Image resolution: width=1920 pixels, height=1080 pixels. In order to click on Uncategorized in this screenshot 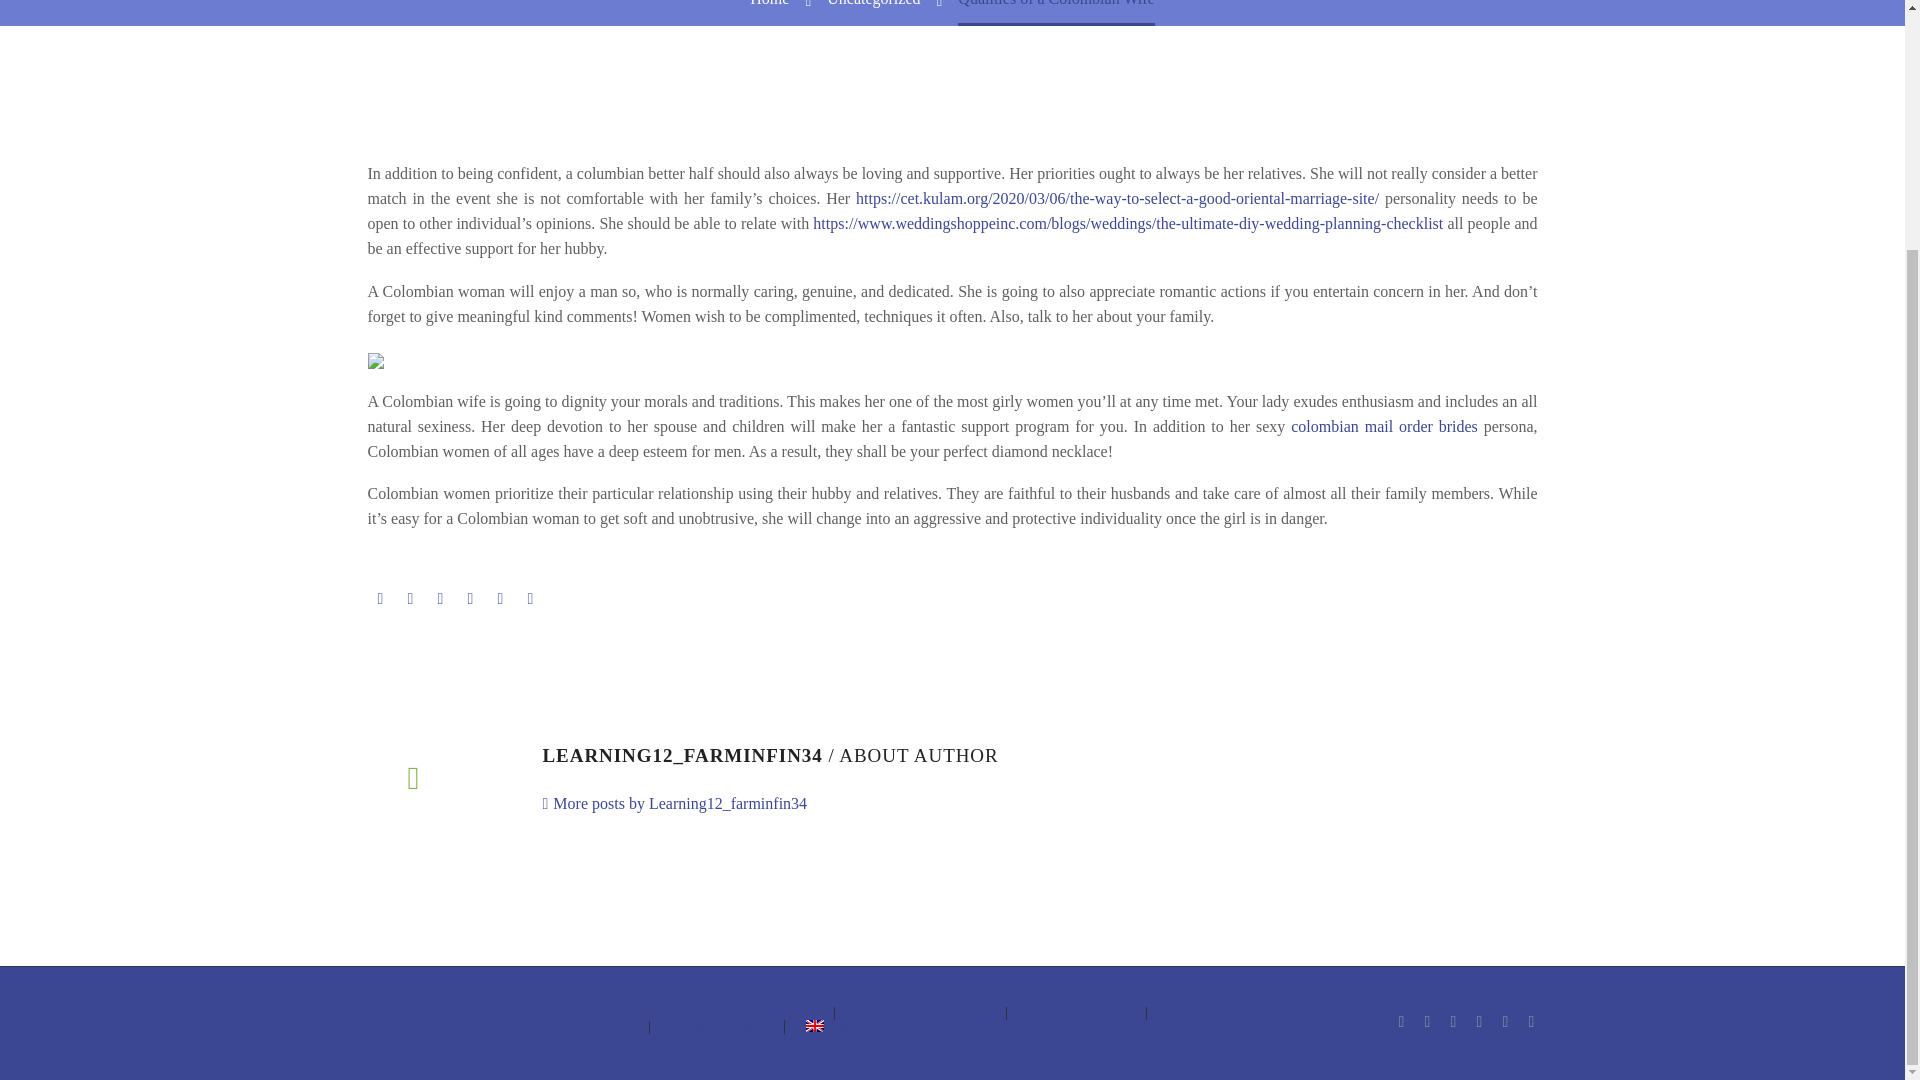, I will do `click(873, 3)`.